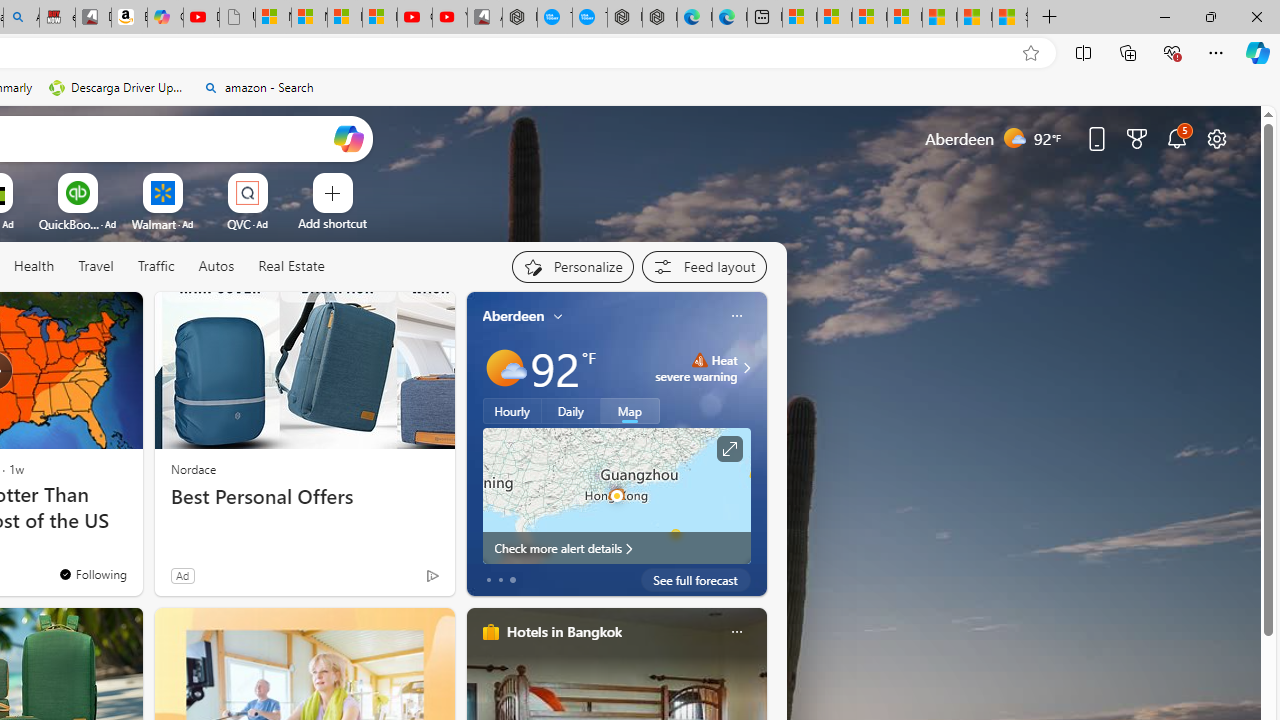 Image resolution: width=1280 pixels, height=720 pixels. What do you see at coordinates (290, 267) in the screenshot?
I see `Real Estate` at bounding box center [290, 267].